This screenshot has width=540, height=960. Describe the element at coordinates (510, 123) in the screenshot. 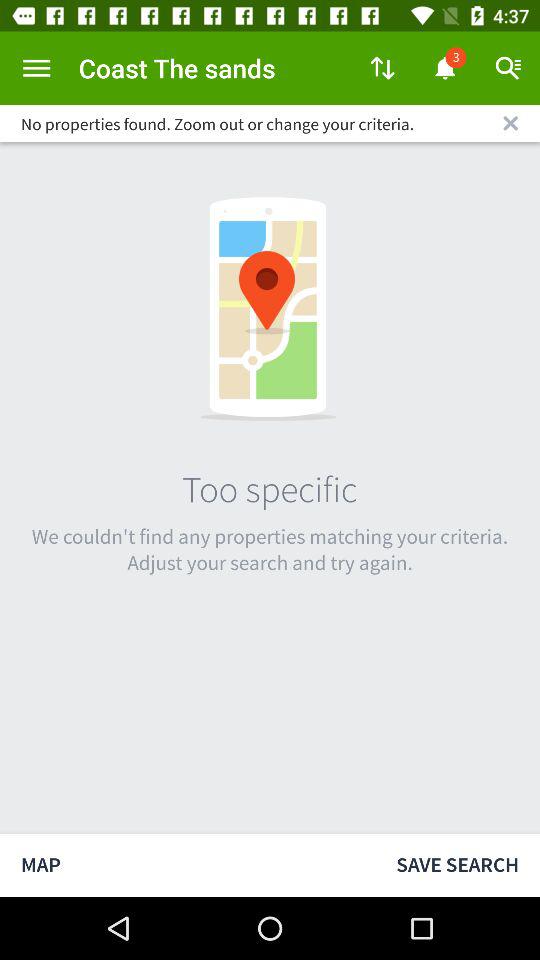

I see `close` at that location.